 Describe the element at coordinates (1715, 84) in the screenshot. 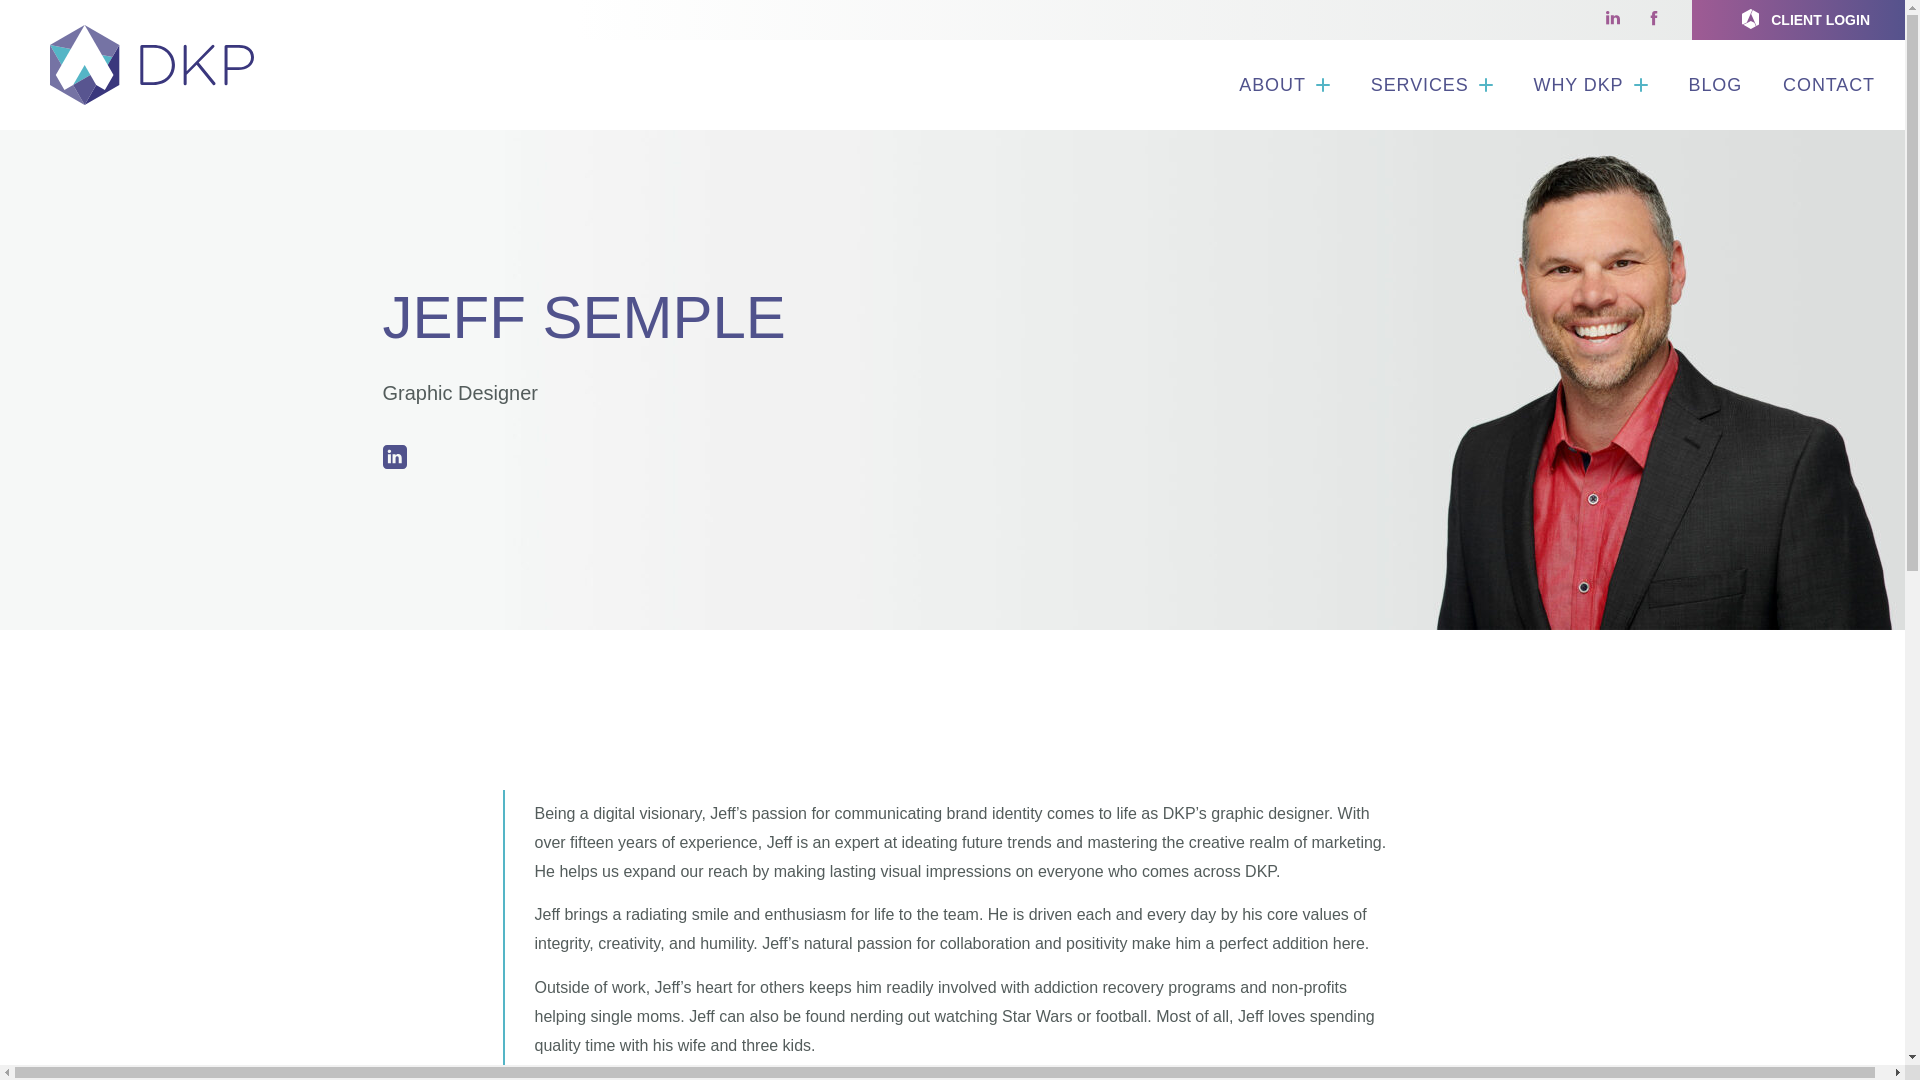

I see `BLOG` at that location.